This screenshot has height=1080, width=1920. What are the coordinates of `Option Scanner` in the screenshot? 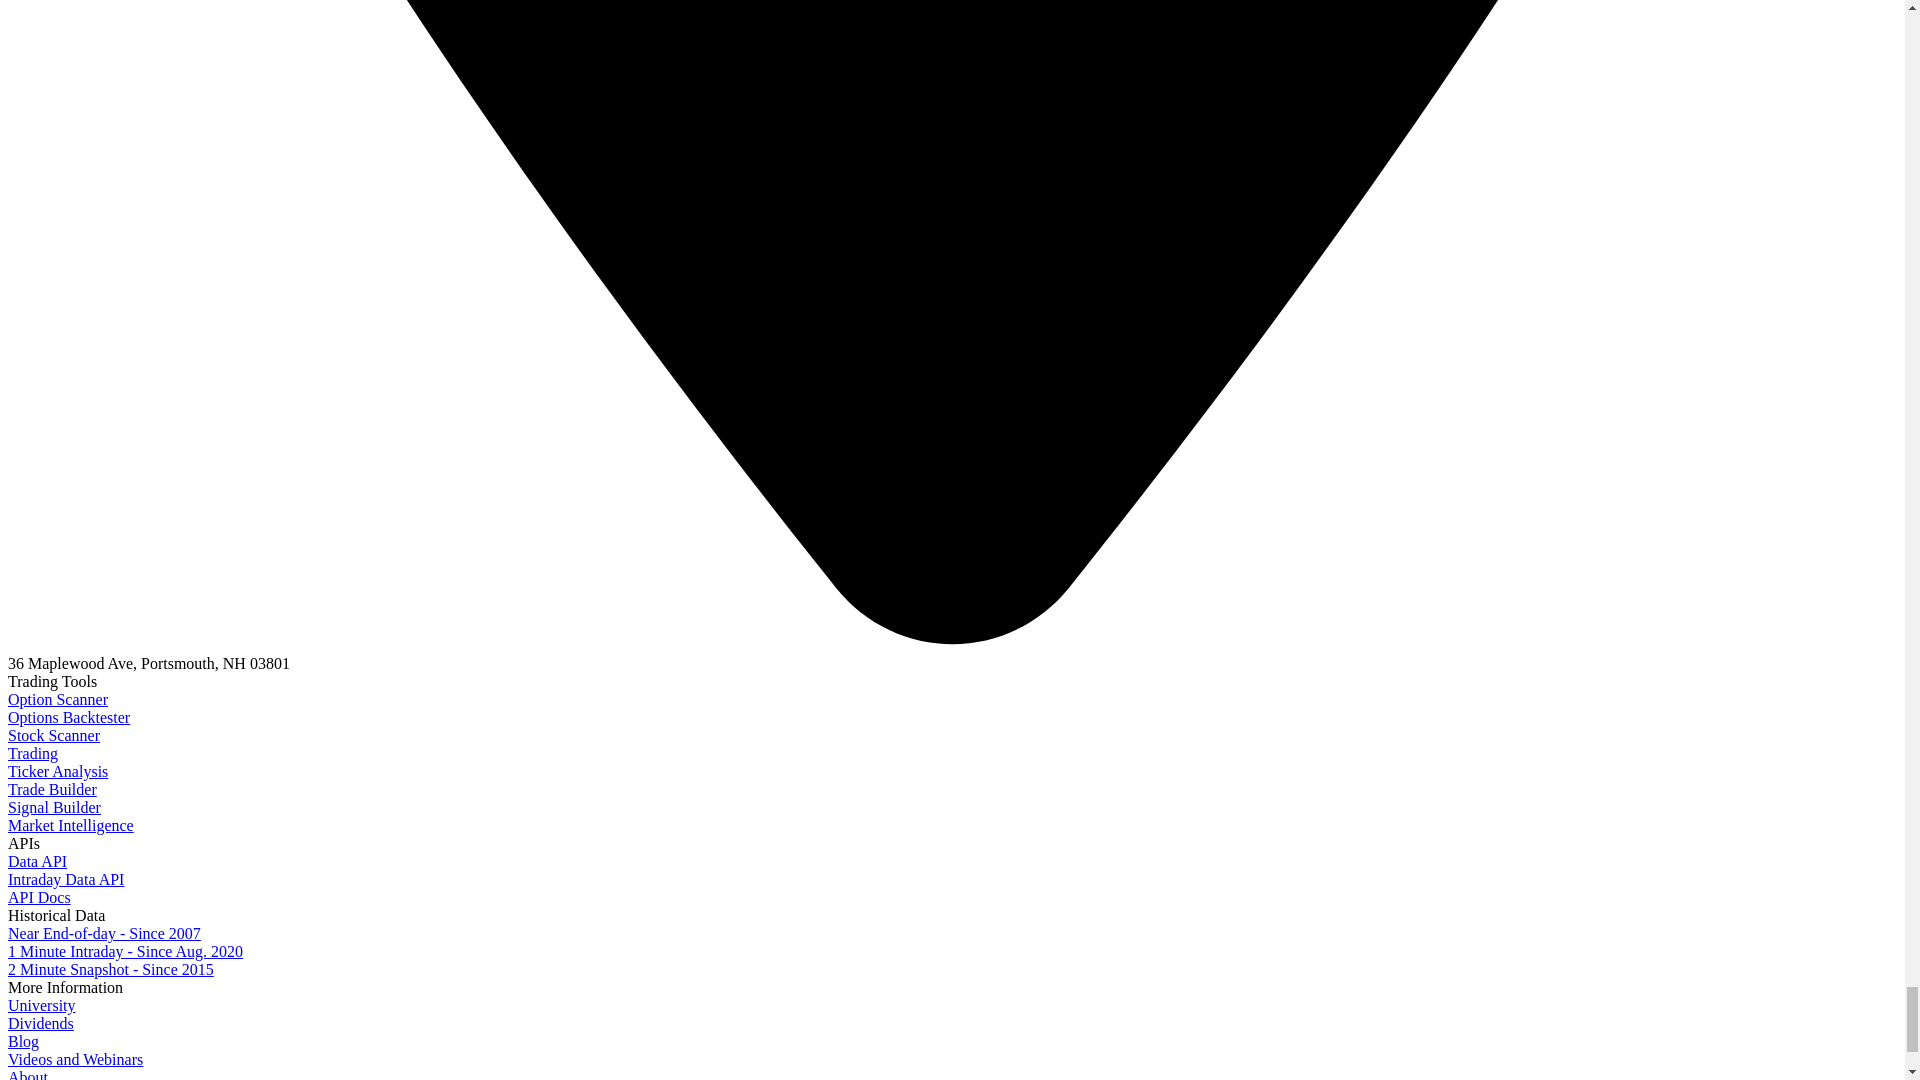 It's located at (57, 700).